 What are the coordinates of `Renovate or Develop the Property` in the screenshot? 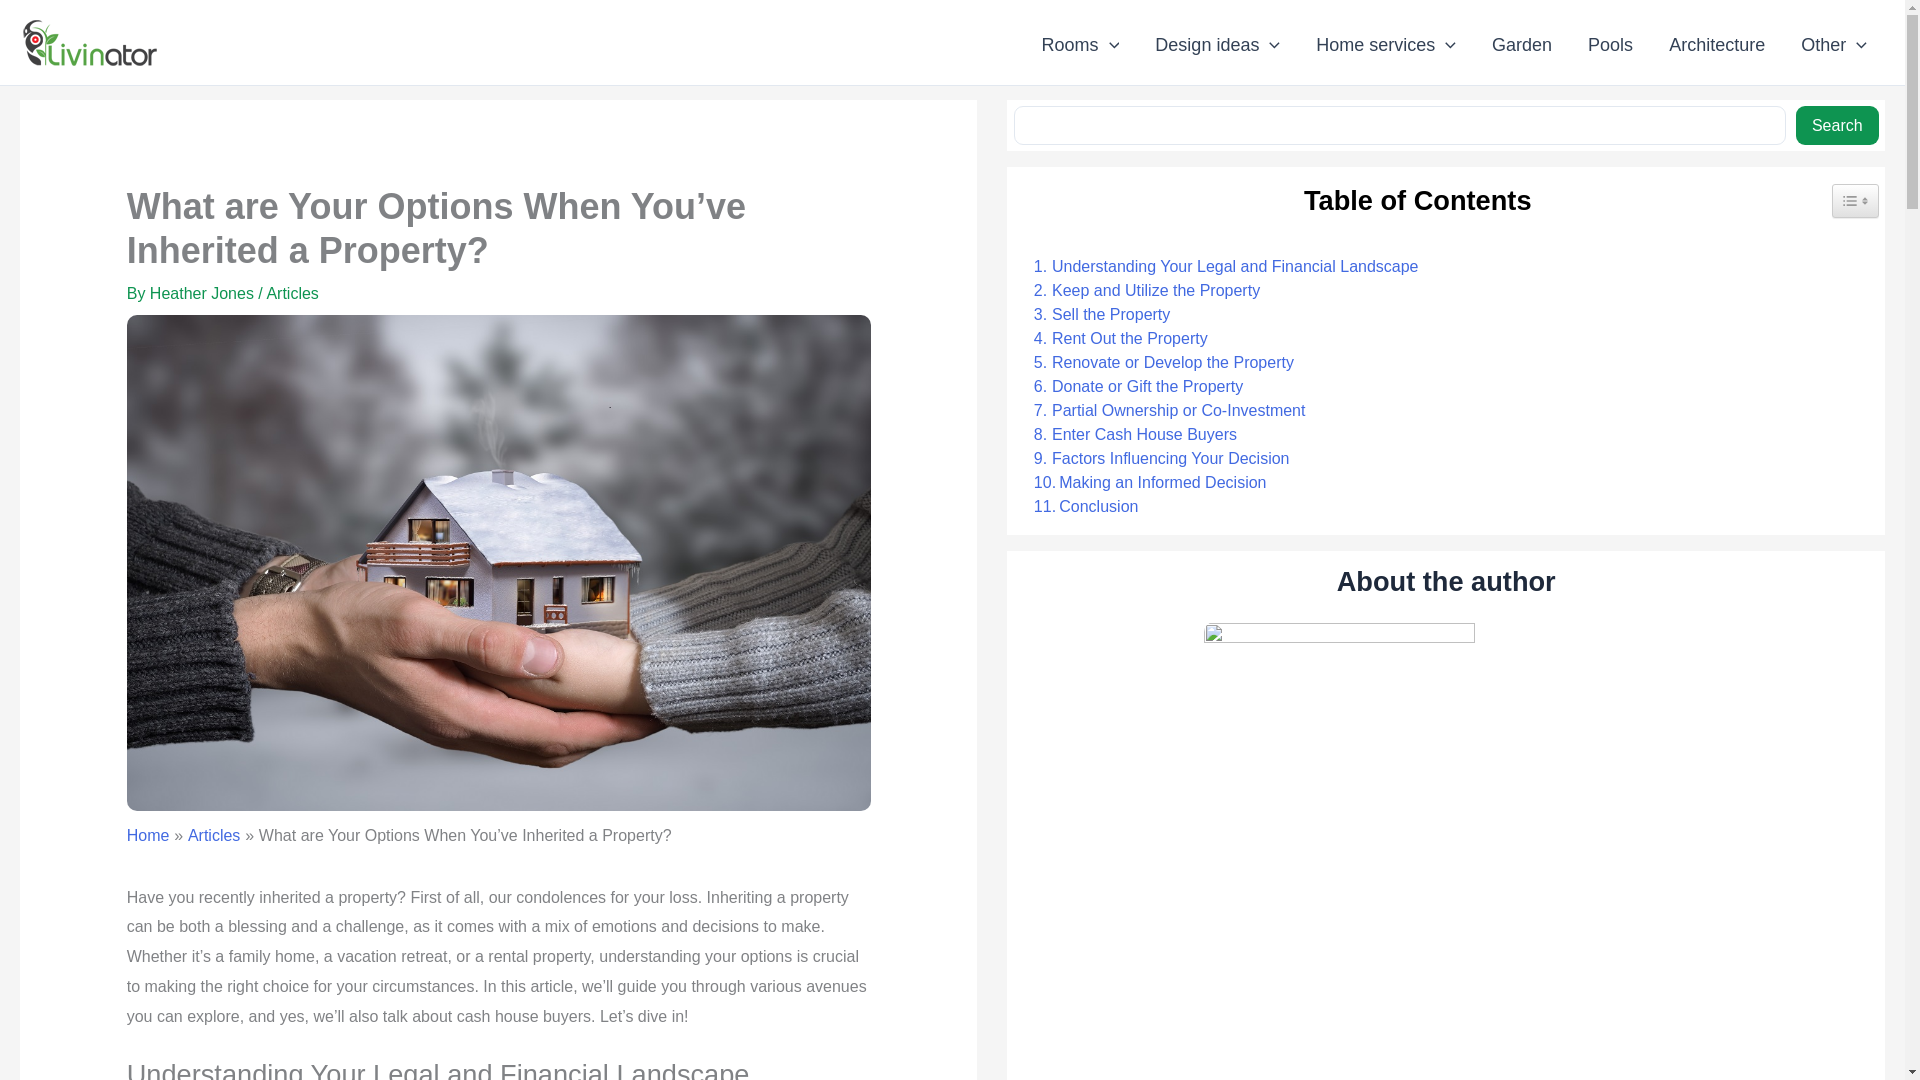 It's located at (1158, 362).